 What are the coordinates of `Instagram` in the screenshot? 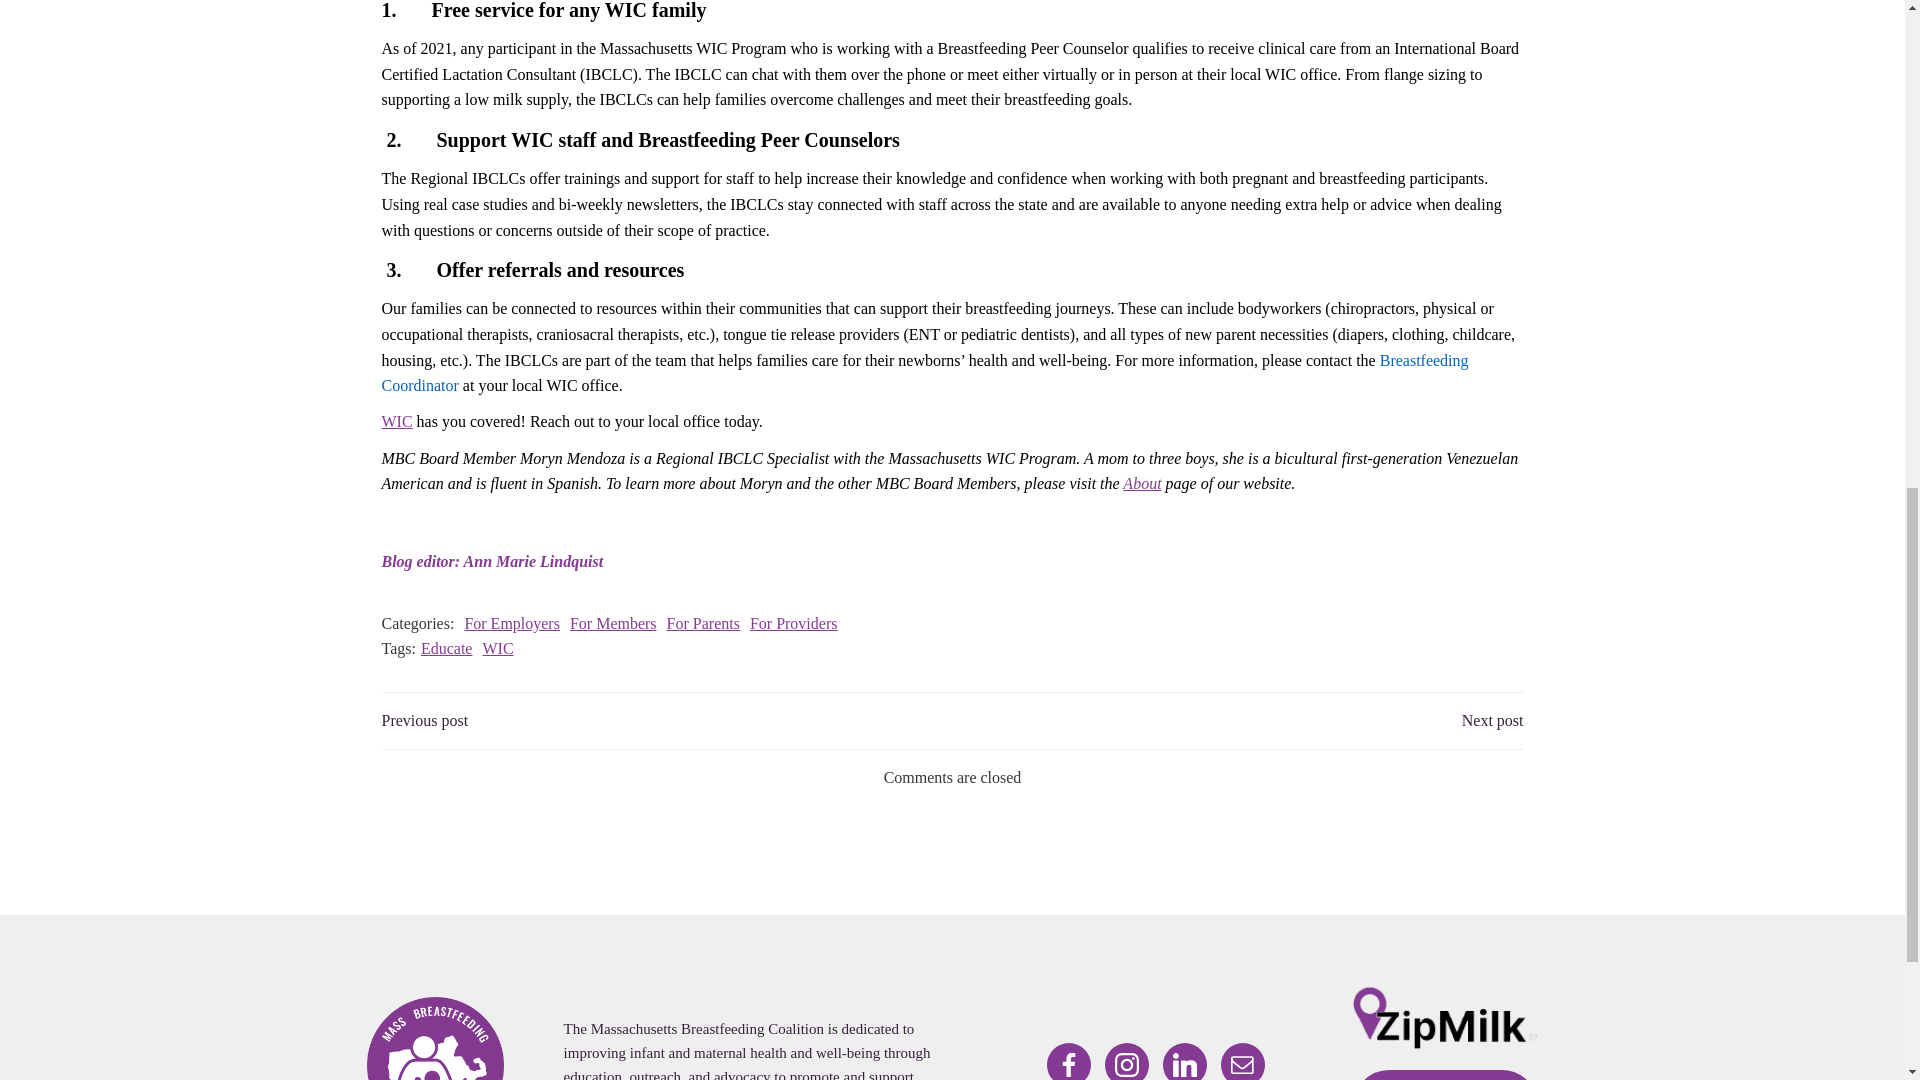 It's located at (1126, 1062).